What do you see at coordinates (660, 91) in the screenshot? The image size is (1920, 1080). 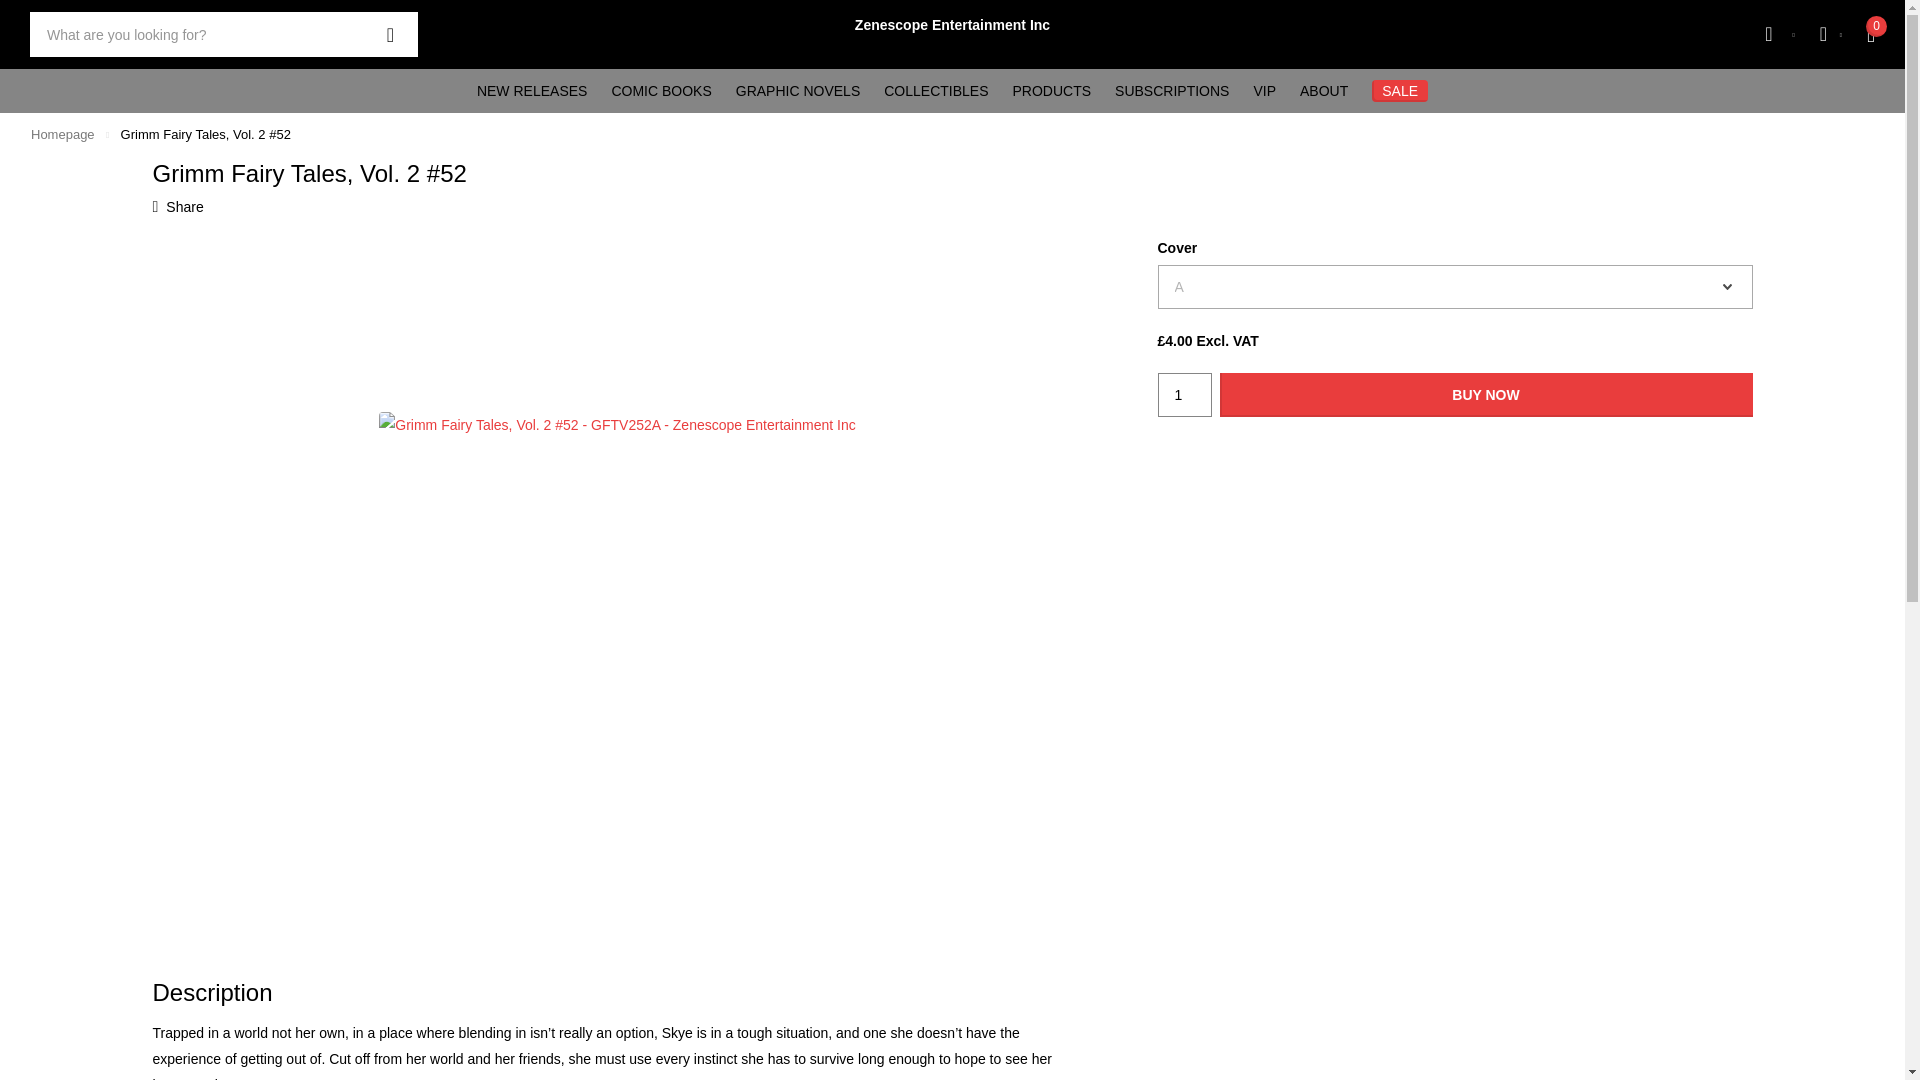 I see `COMIC BOOKS` at bounding box center [660, 91].